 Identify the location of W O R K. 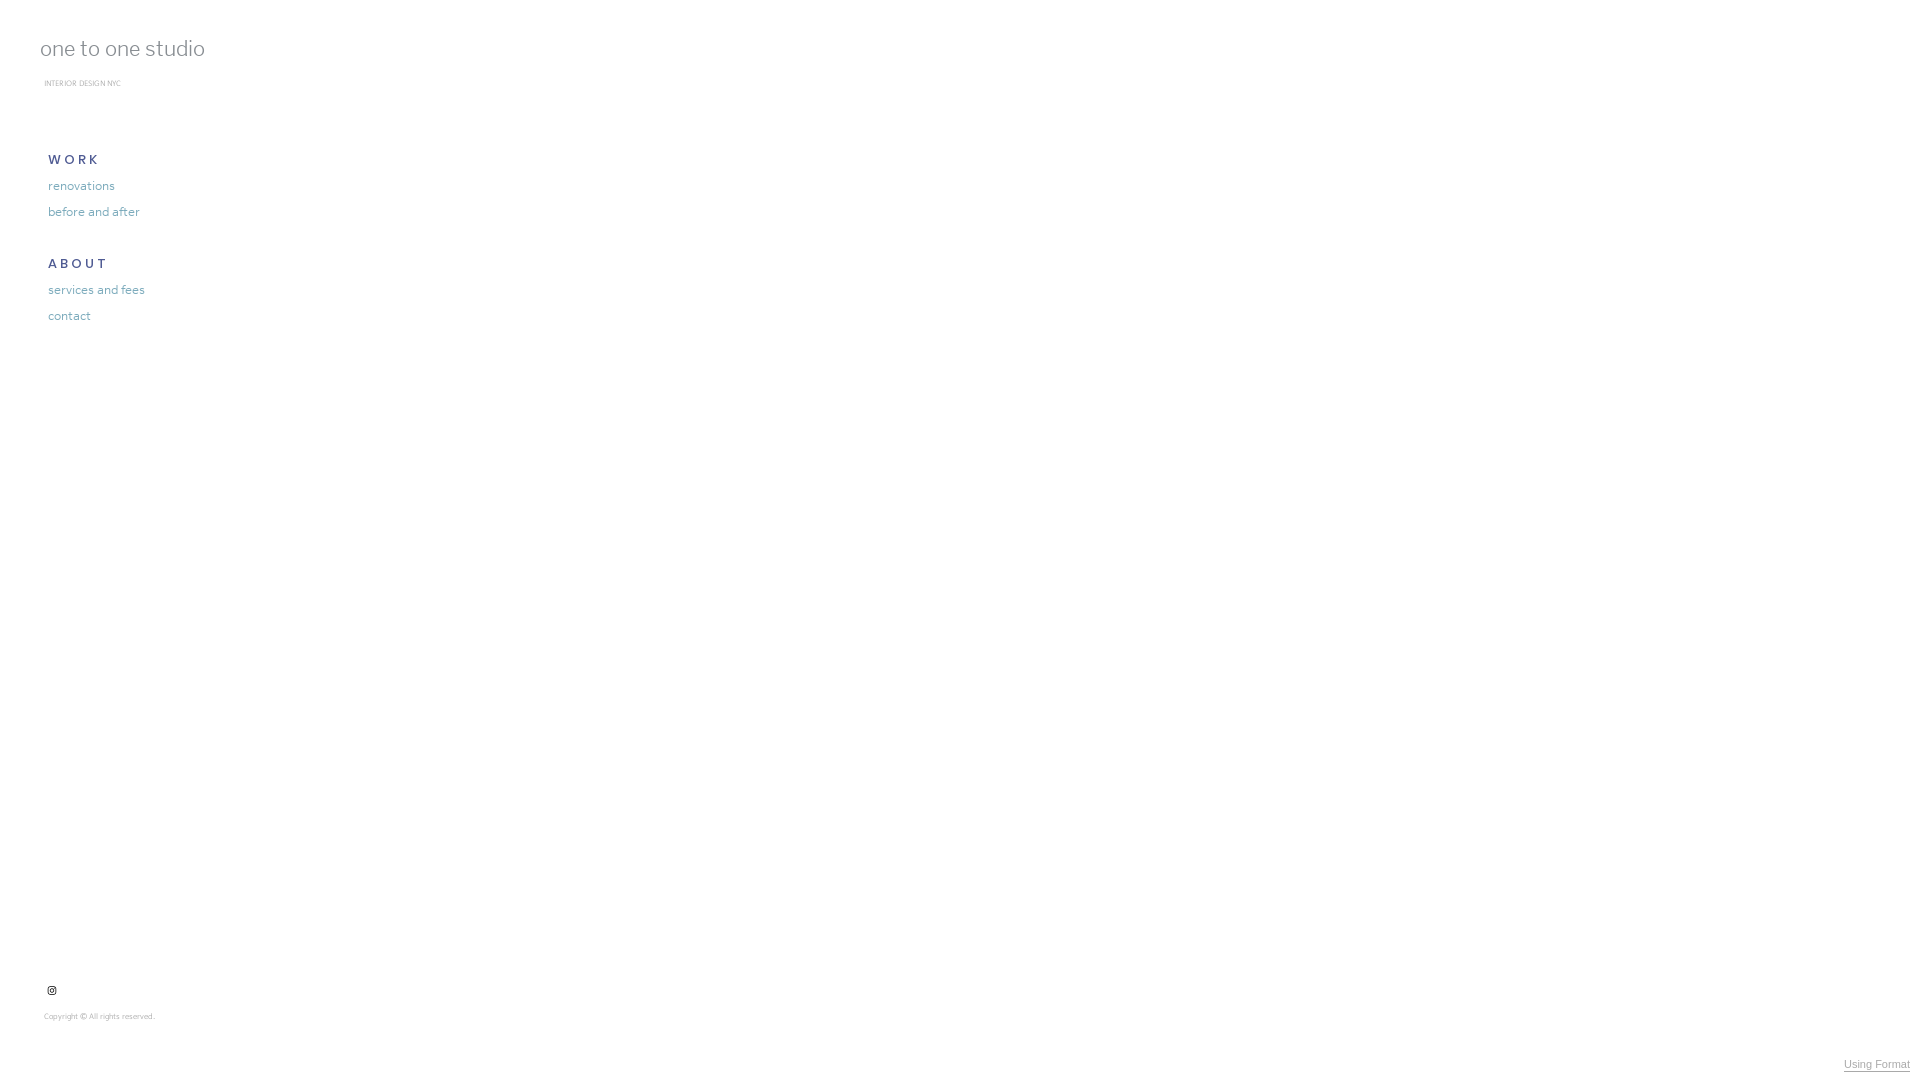
(71, 160).